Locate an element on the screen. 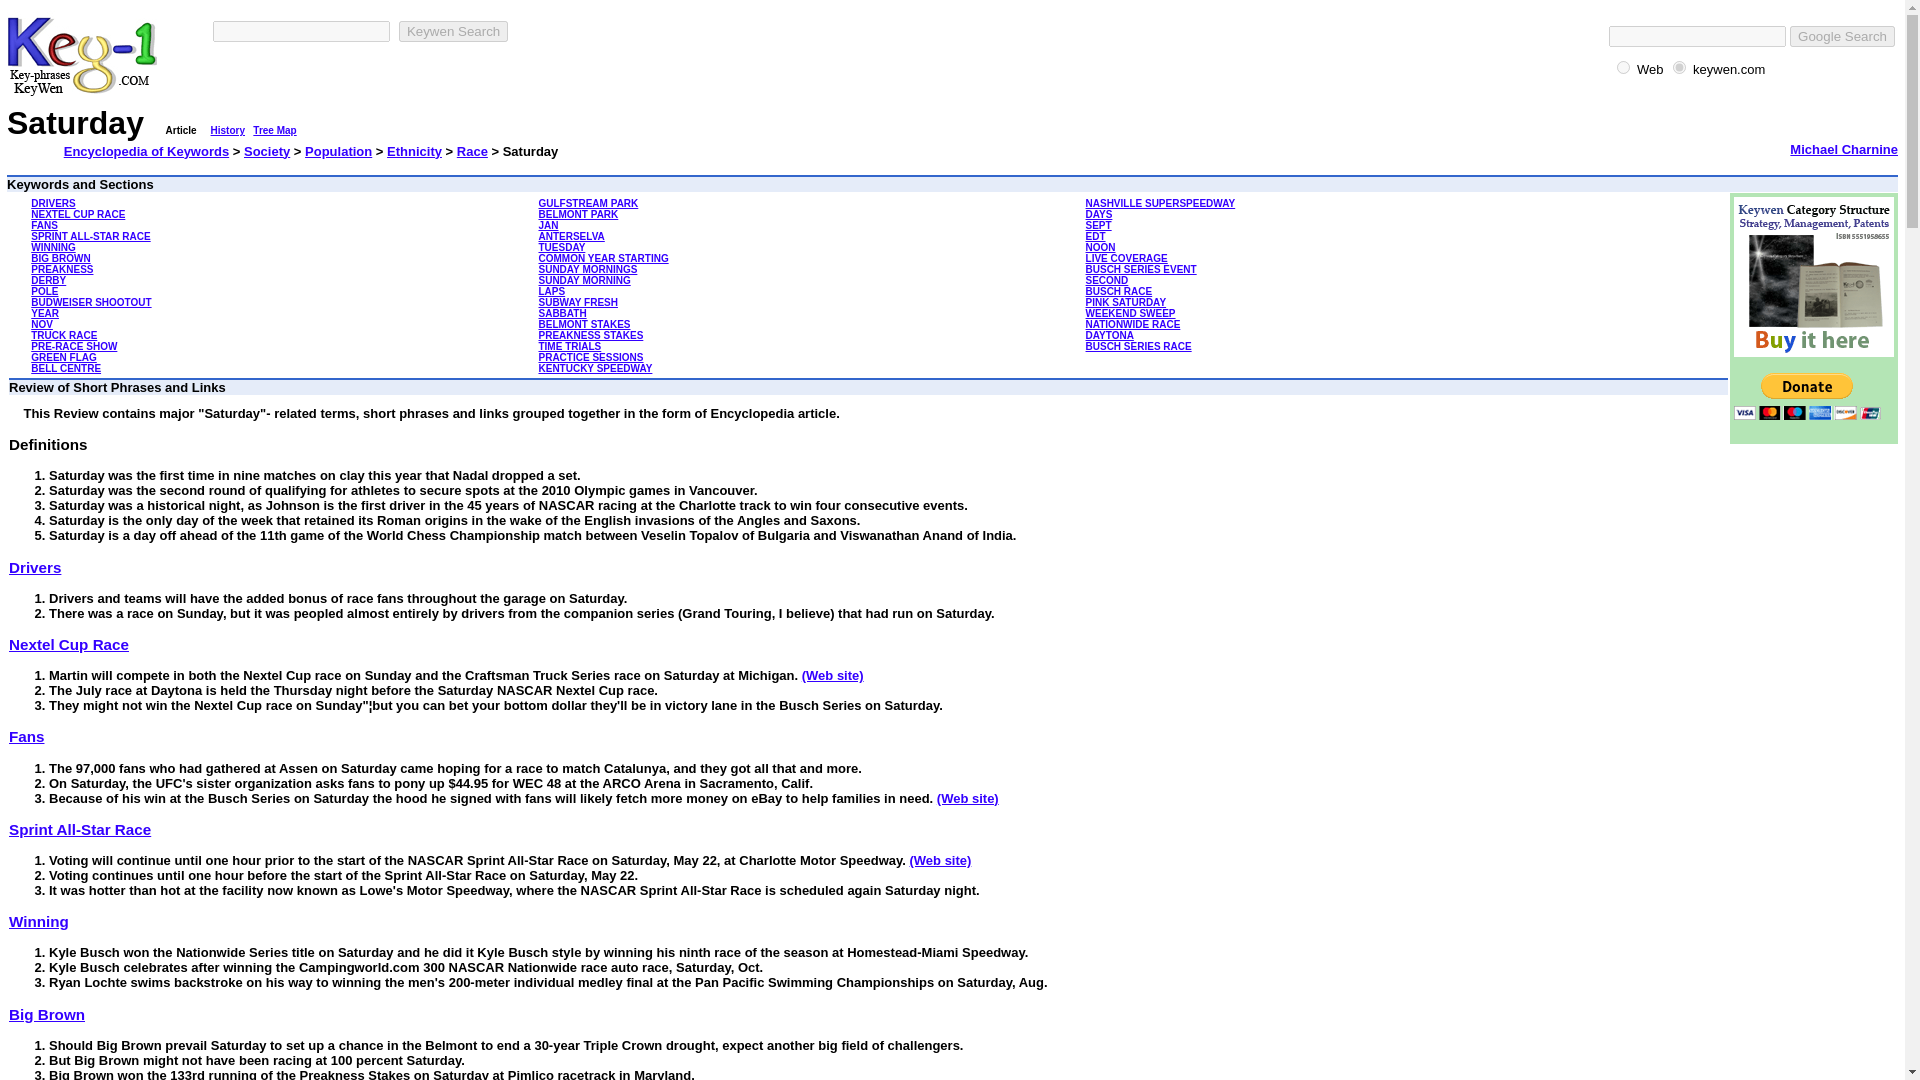  BIG BROWN is located at coordinates (60, 258).